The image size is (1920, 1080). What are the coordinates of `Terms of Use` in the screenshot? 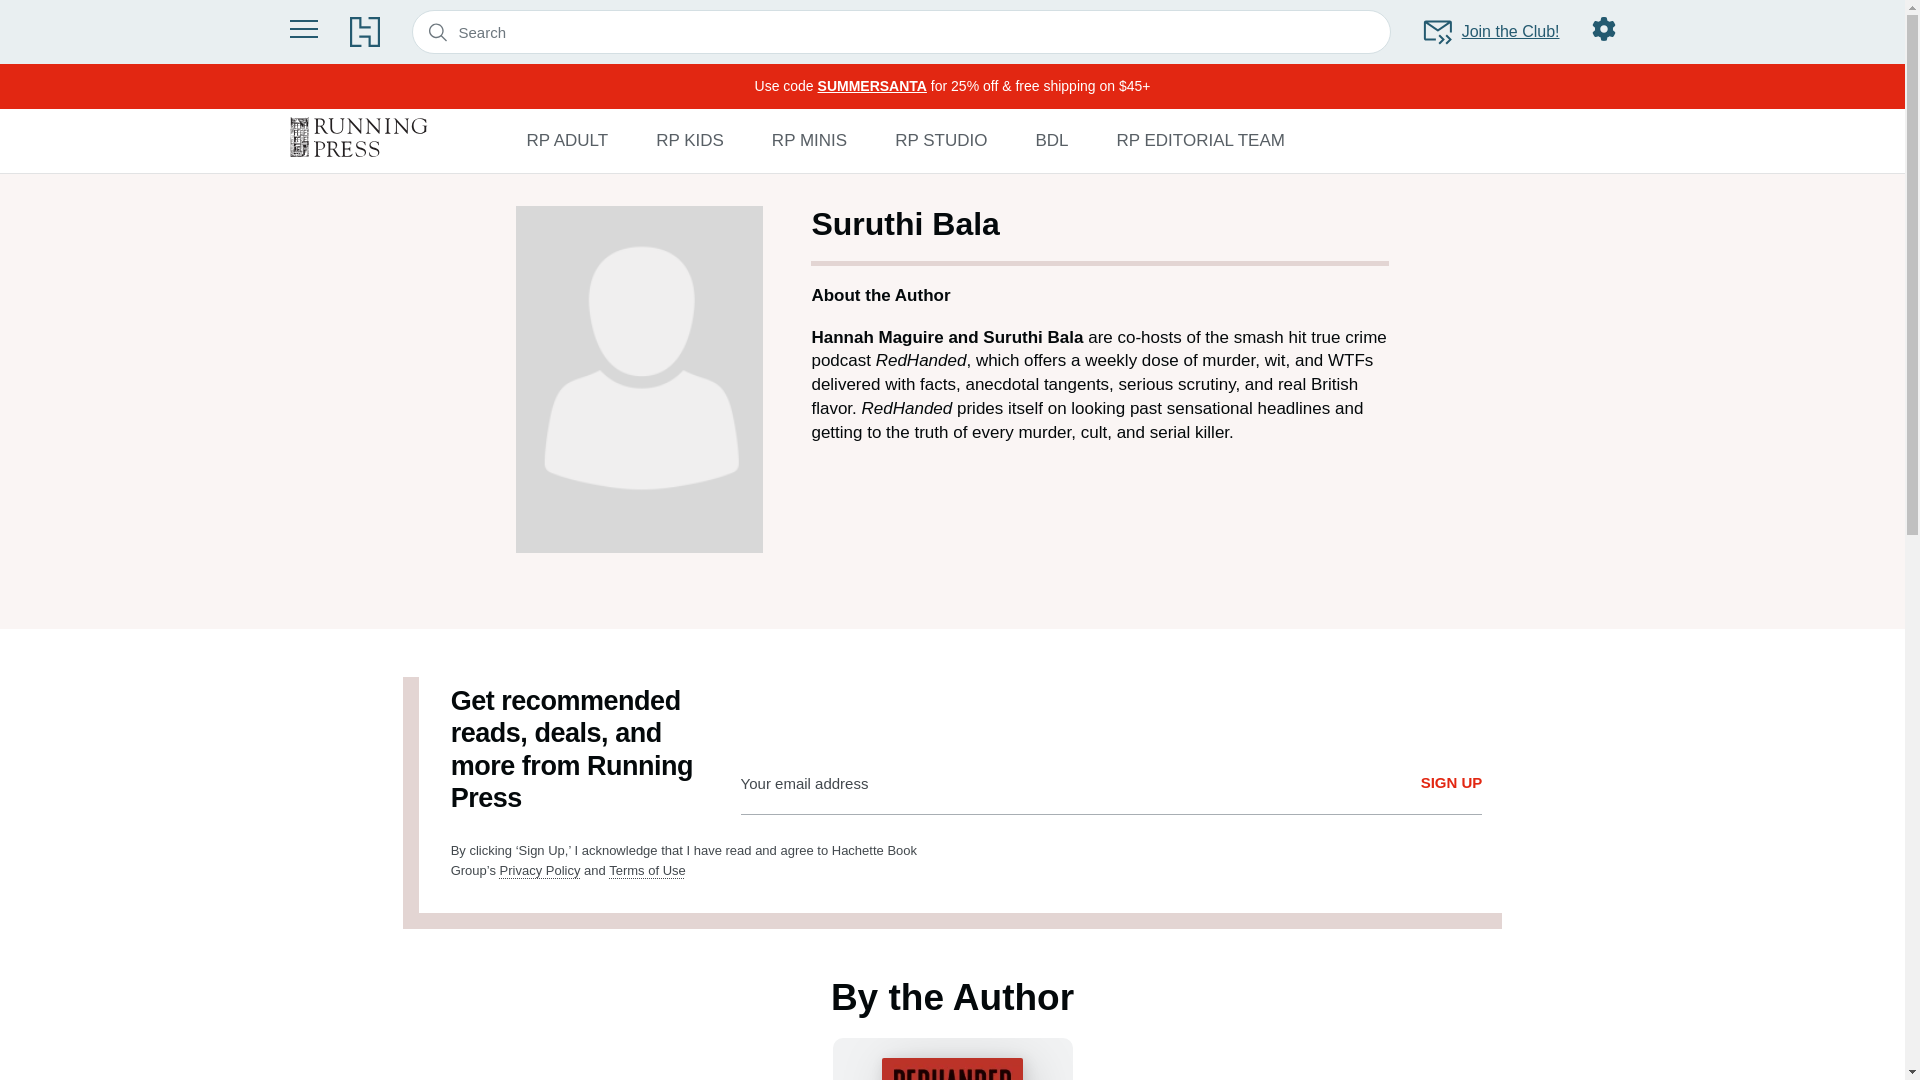 It's located at (646, 870).